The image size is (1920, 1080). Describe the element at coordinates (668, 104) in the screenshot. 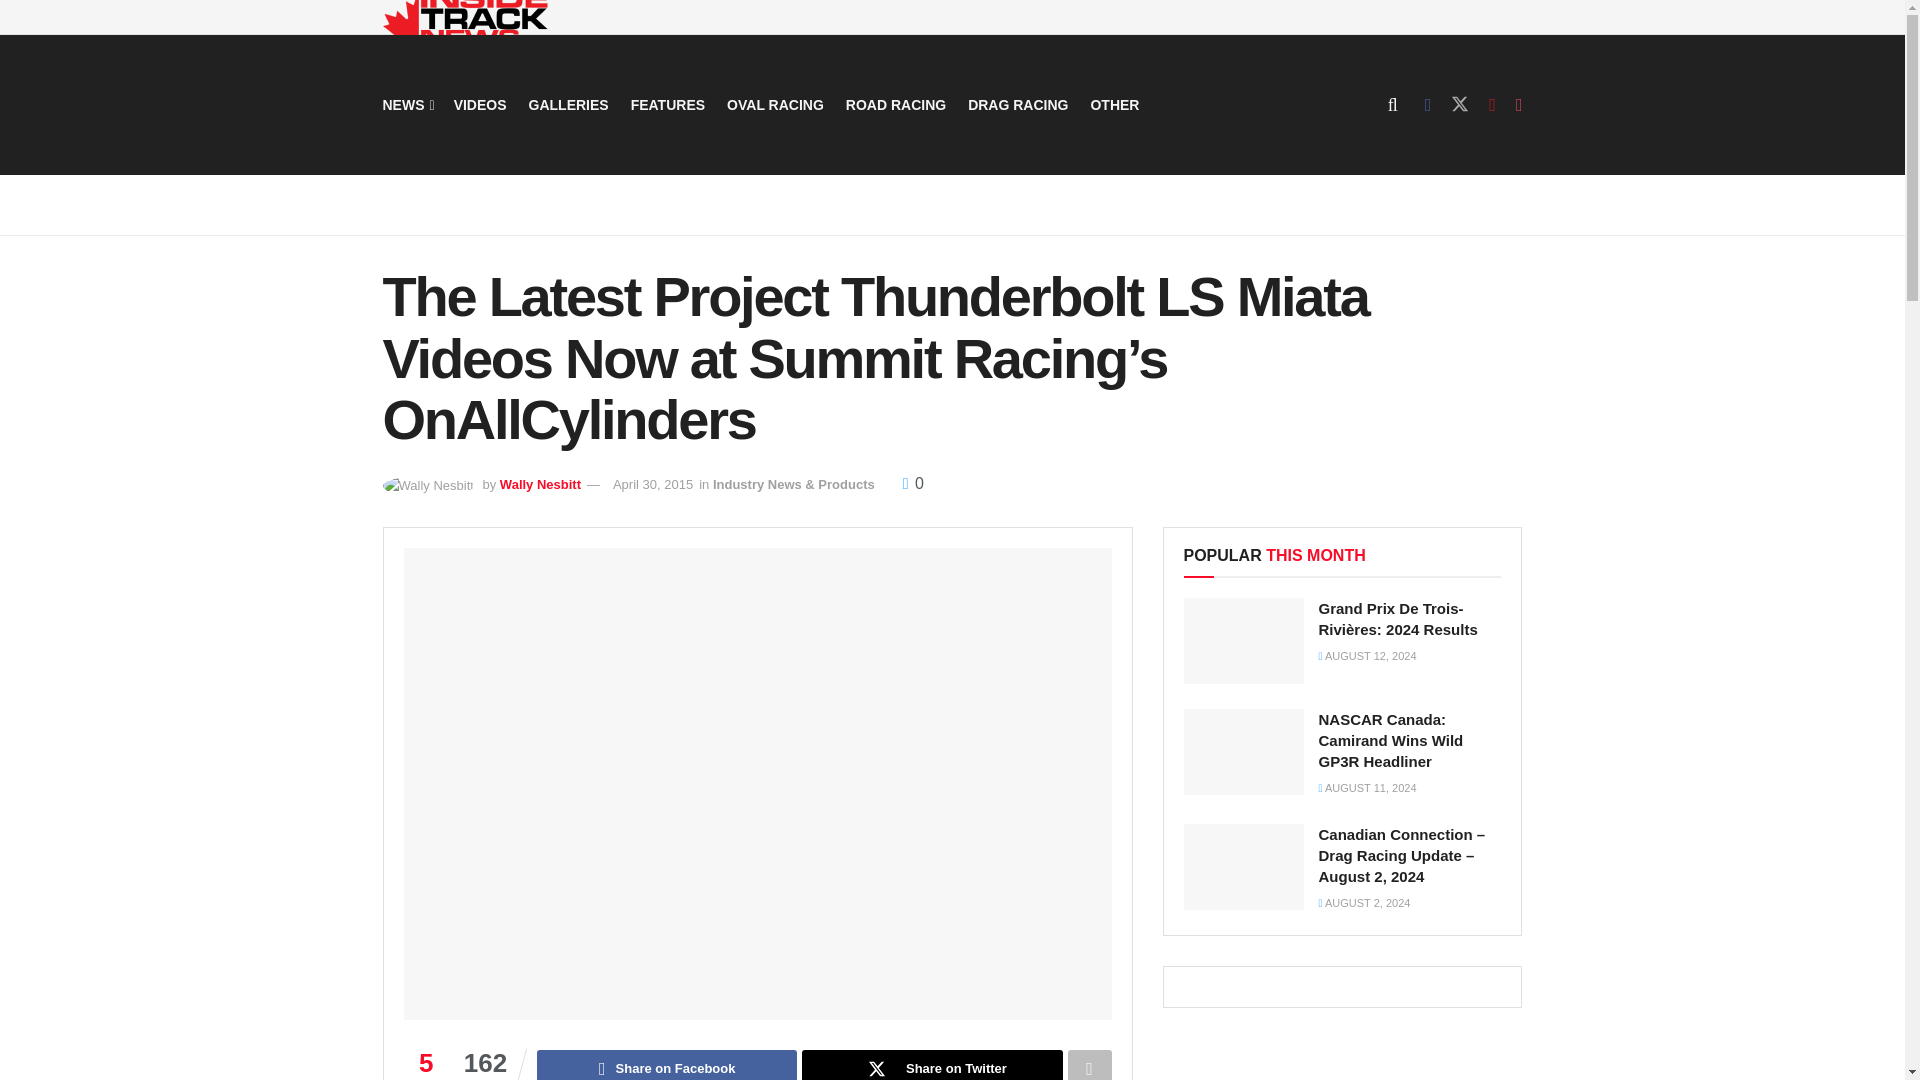

I see `FEATURES` at that location.